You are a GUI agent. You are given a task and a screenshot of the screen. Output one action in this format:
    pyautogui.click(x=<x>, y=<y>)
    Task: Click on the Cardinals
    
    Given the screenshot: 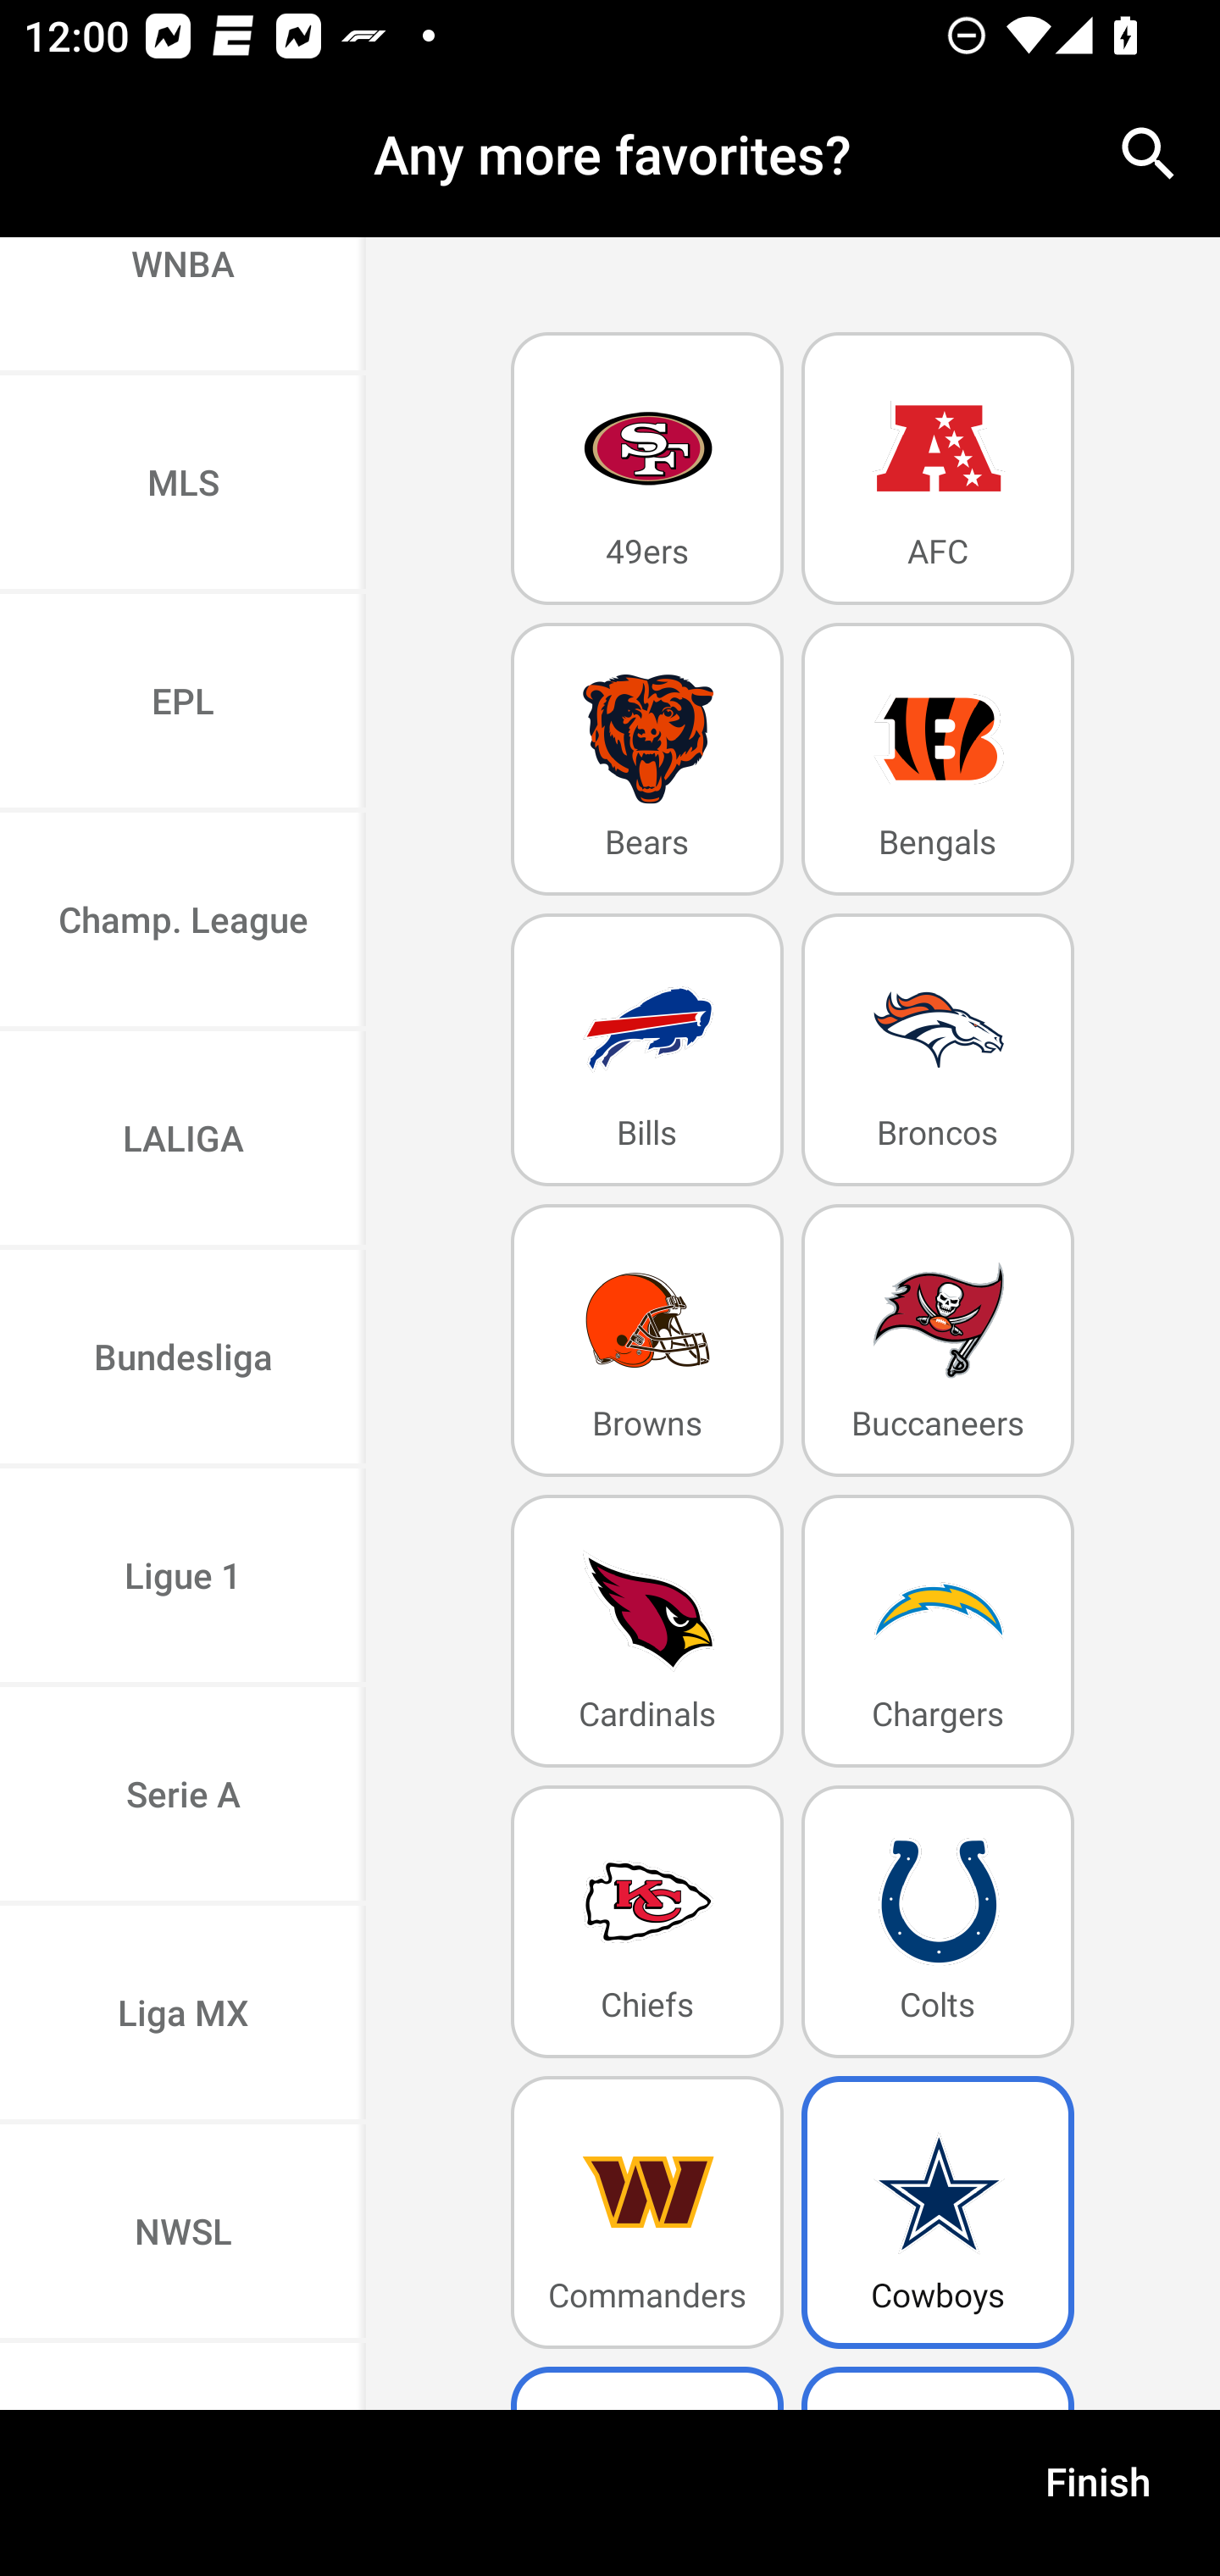 What is the action you would take?
    pyautogui.click(x=647, y=1630)
    